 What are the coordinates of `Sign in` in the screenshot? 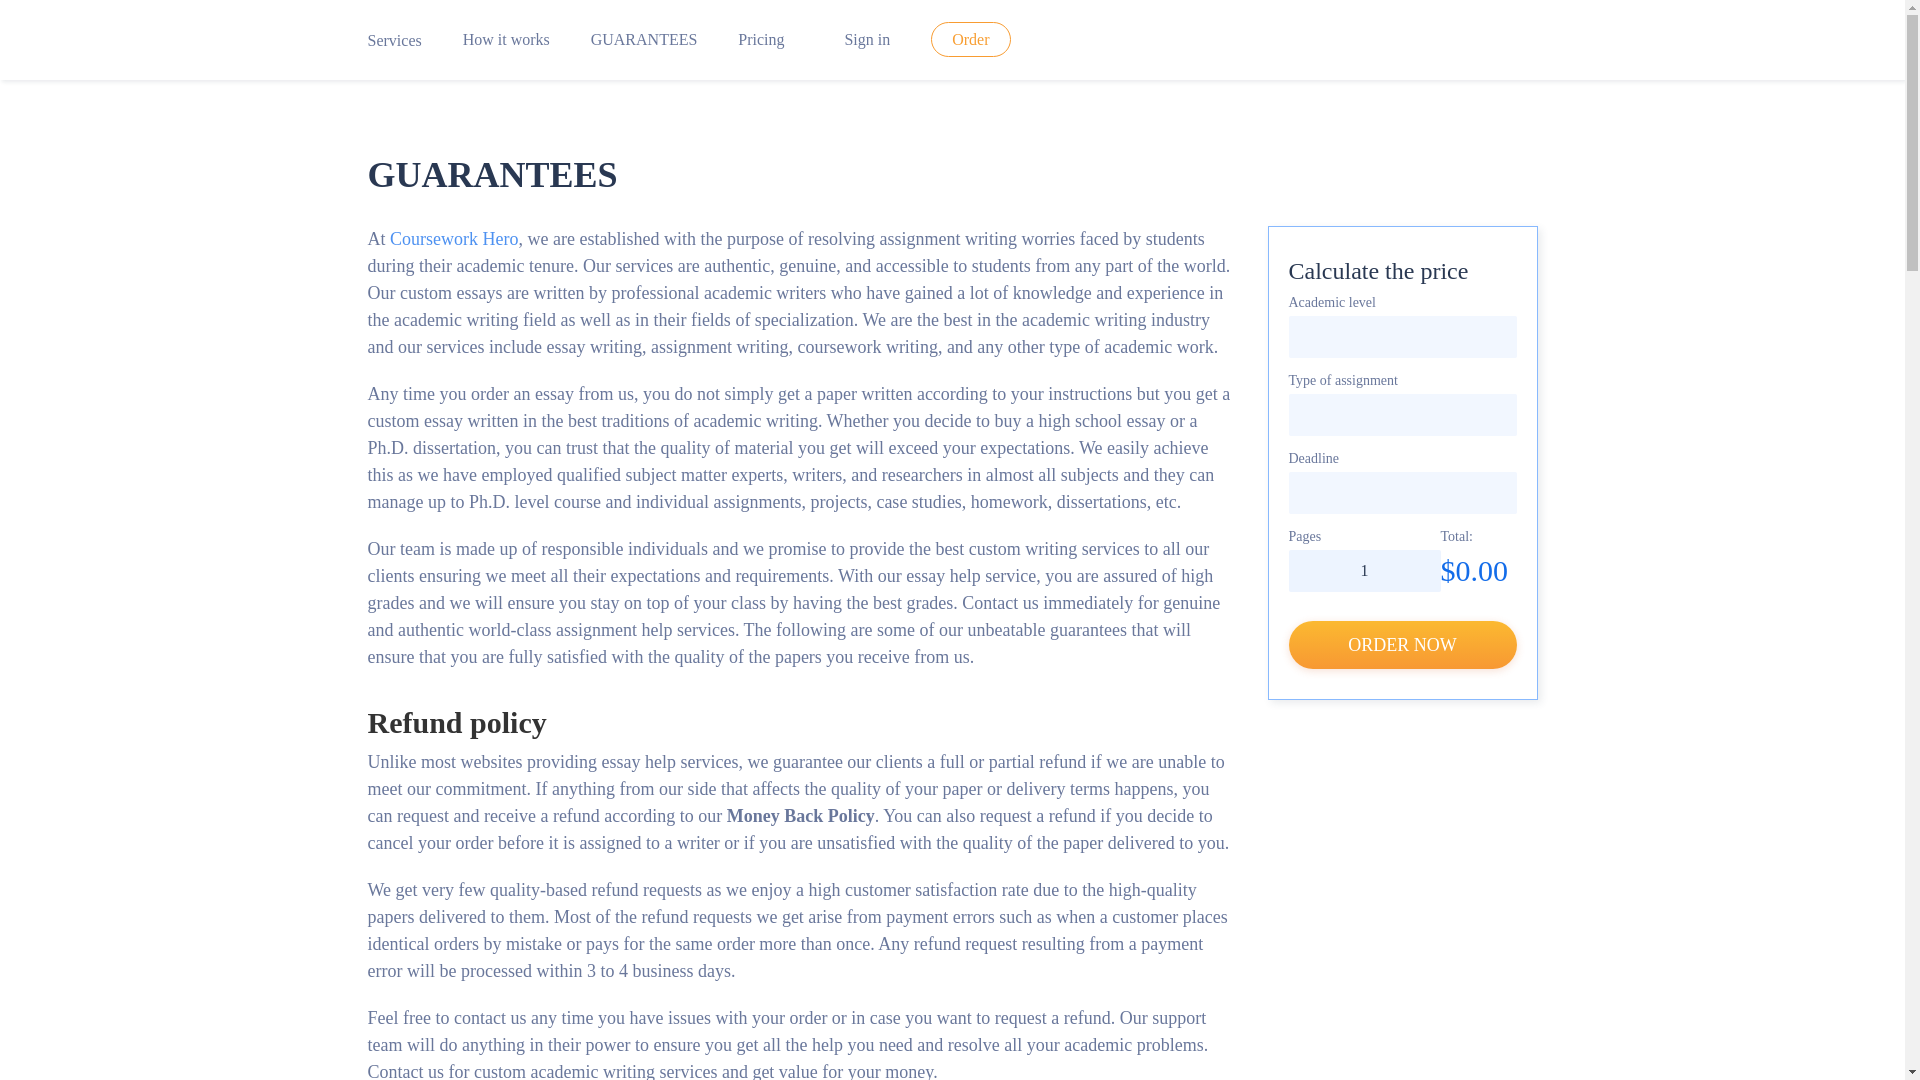 It's located at (858, 39).